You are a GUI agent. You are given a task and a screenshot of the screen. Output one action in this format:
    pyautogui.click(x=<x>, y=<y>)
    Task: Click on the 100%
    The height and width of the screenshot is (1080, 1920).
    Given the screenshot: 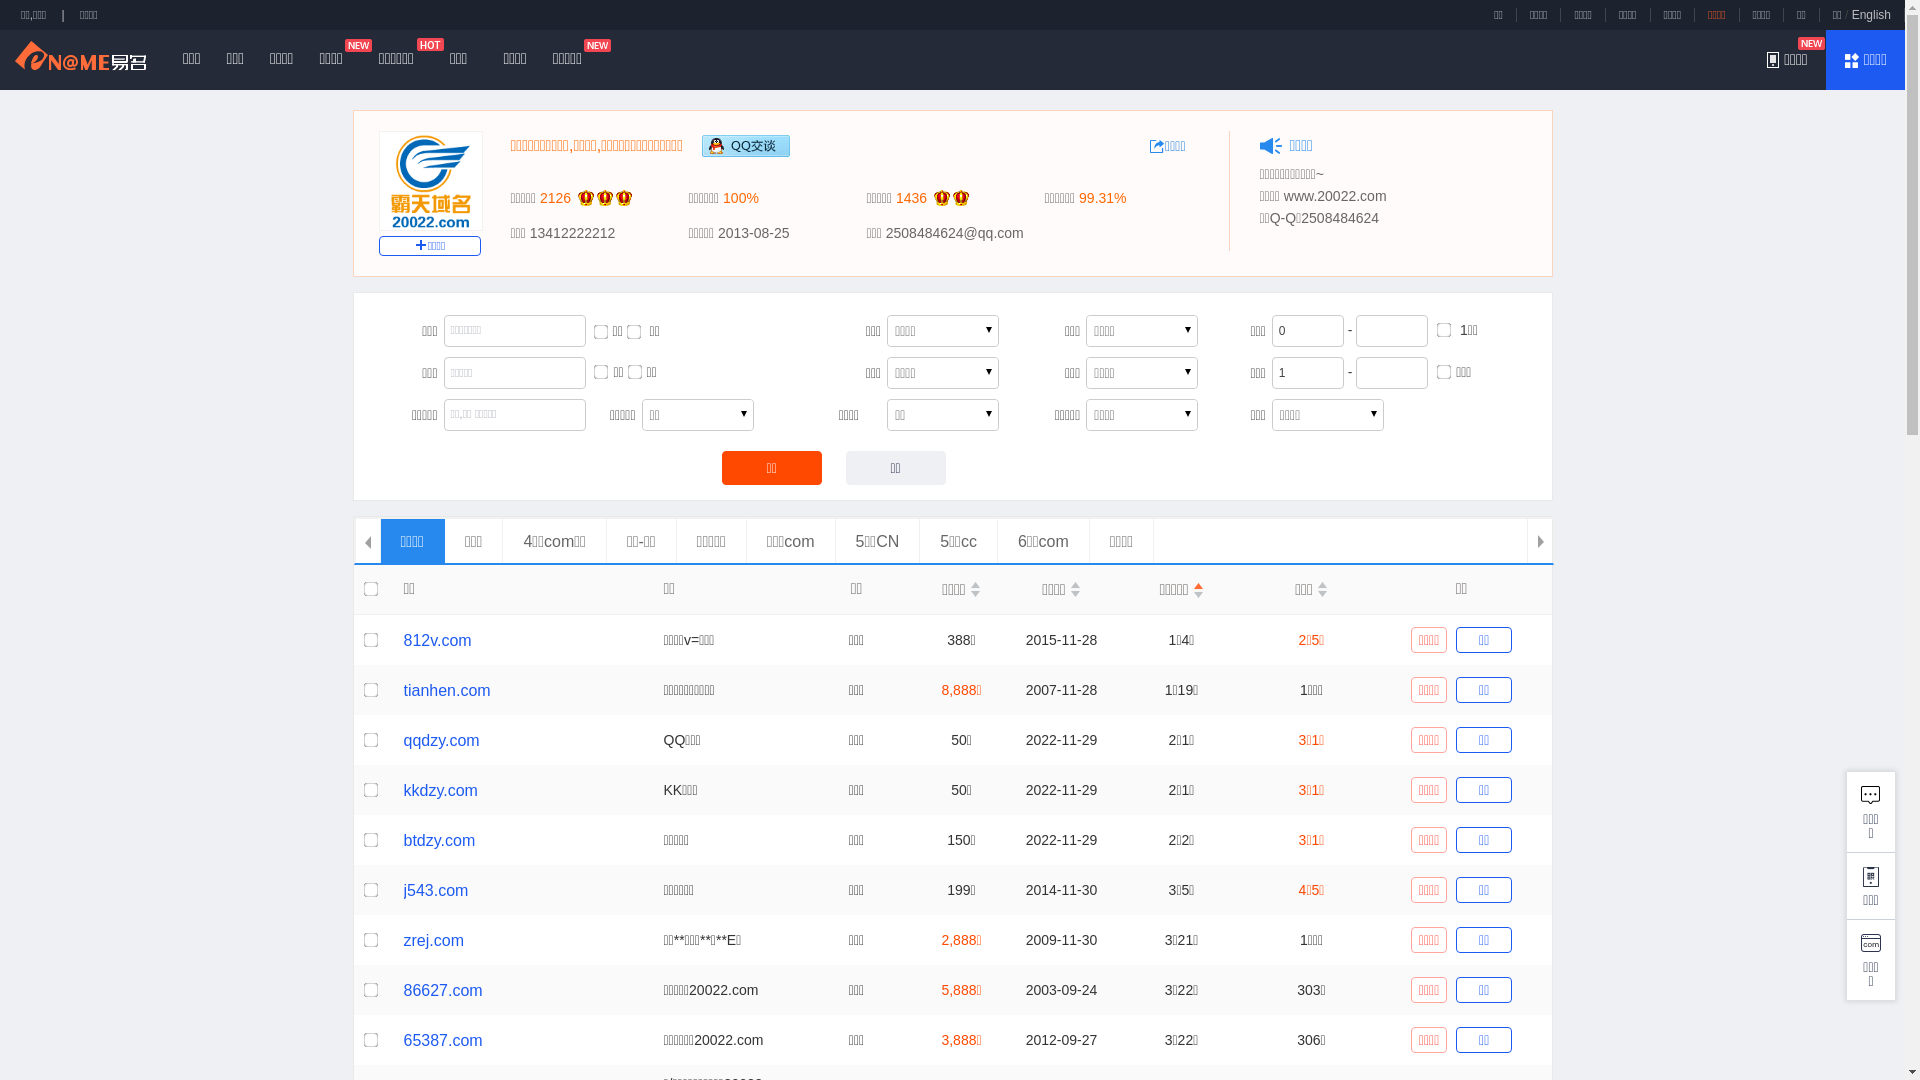 What is the action you would take?
    pyautogui.click(x=741, y=198)
    